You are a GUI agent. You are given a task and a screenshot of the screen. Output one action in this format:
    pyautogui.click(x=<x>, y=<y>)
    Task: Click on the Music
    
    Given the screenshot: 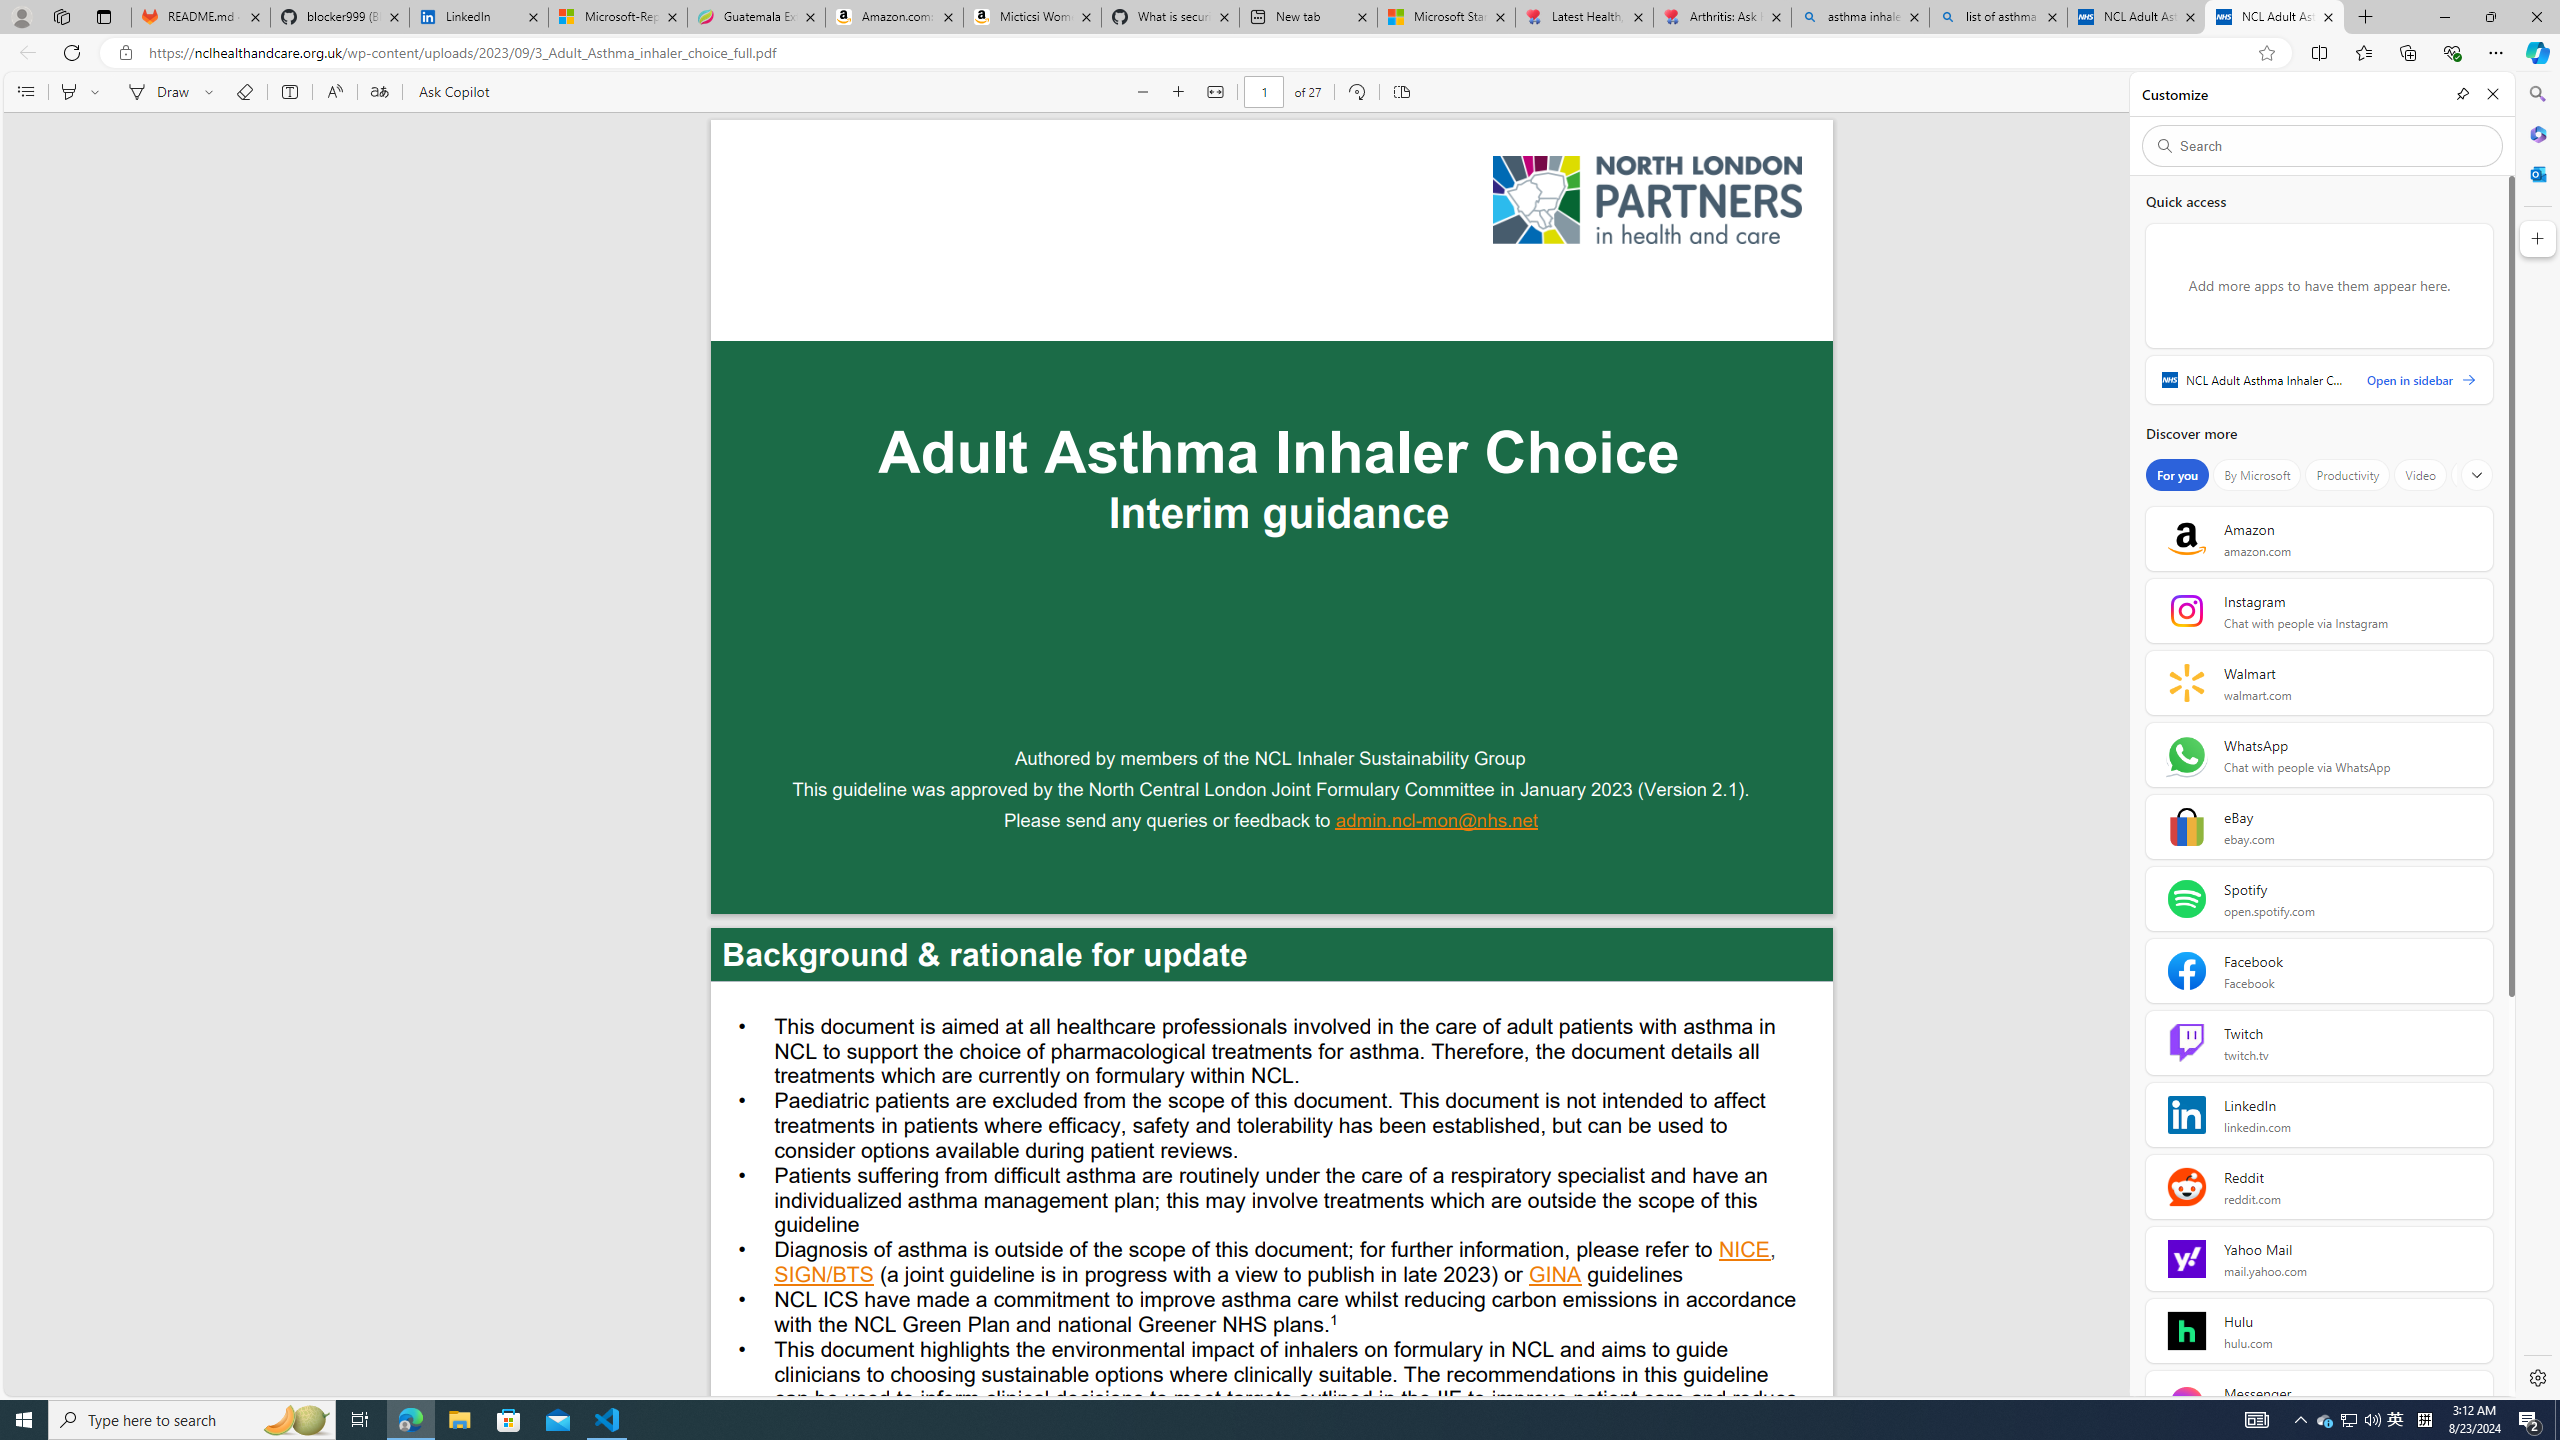 What is the action you would take?
    pyautogui.click(x=2478, y=475)
    